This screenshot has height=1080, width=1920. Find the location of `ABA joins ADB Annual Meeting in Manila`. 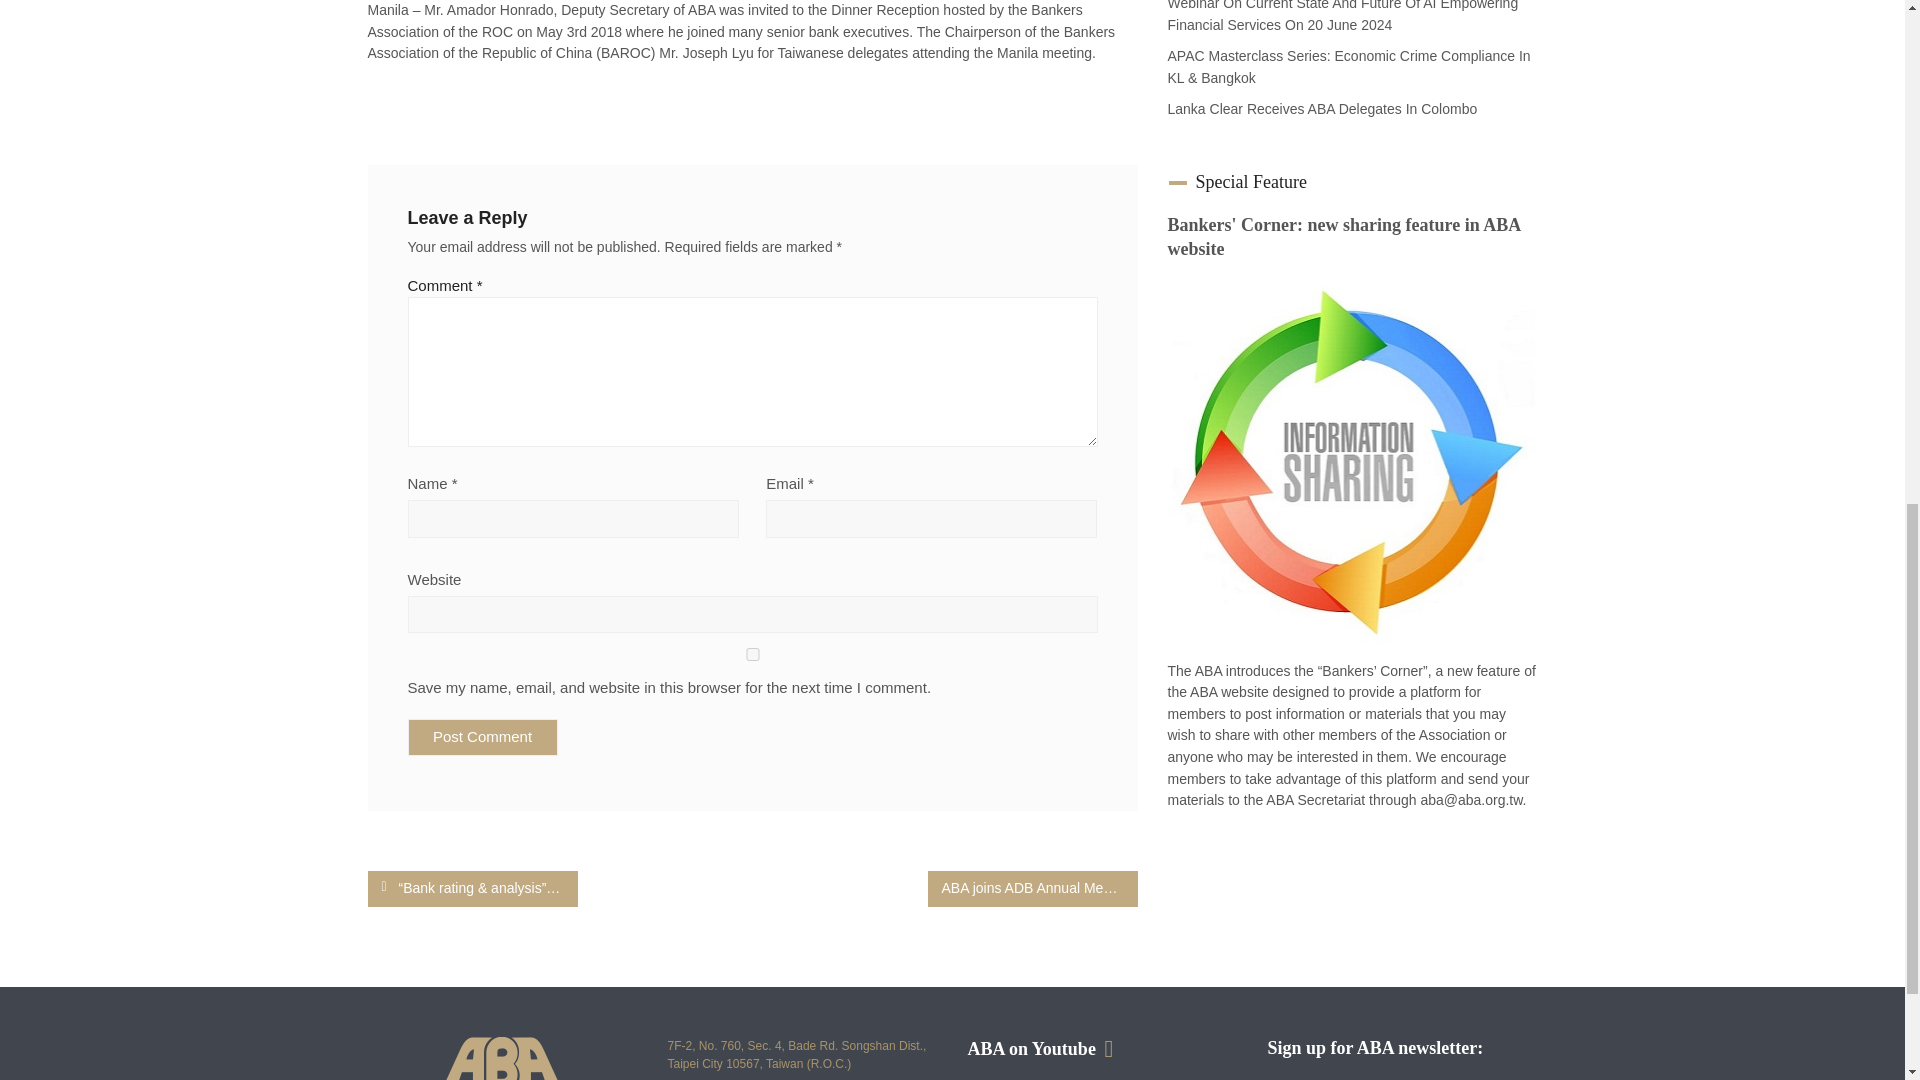

ABA joins ADB Annual Meeting in Manila is located at coordinates (1032, 888).